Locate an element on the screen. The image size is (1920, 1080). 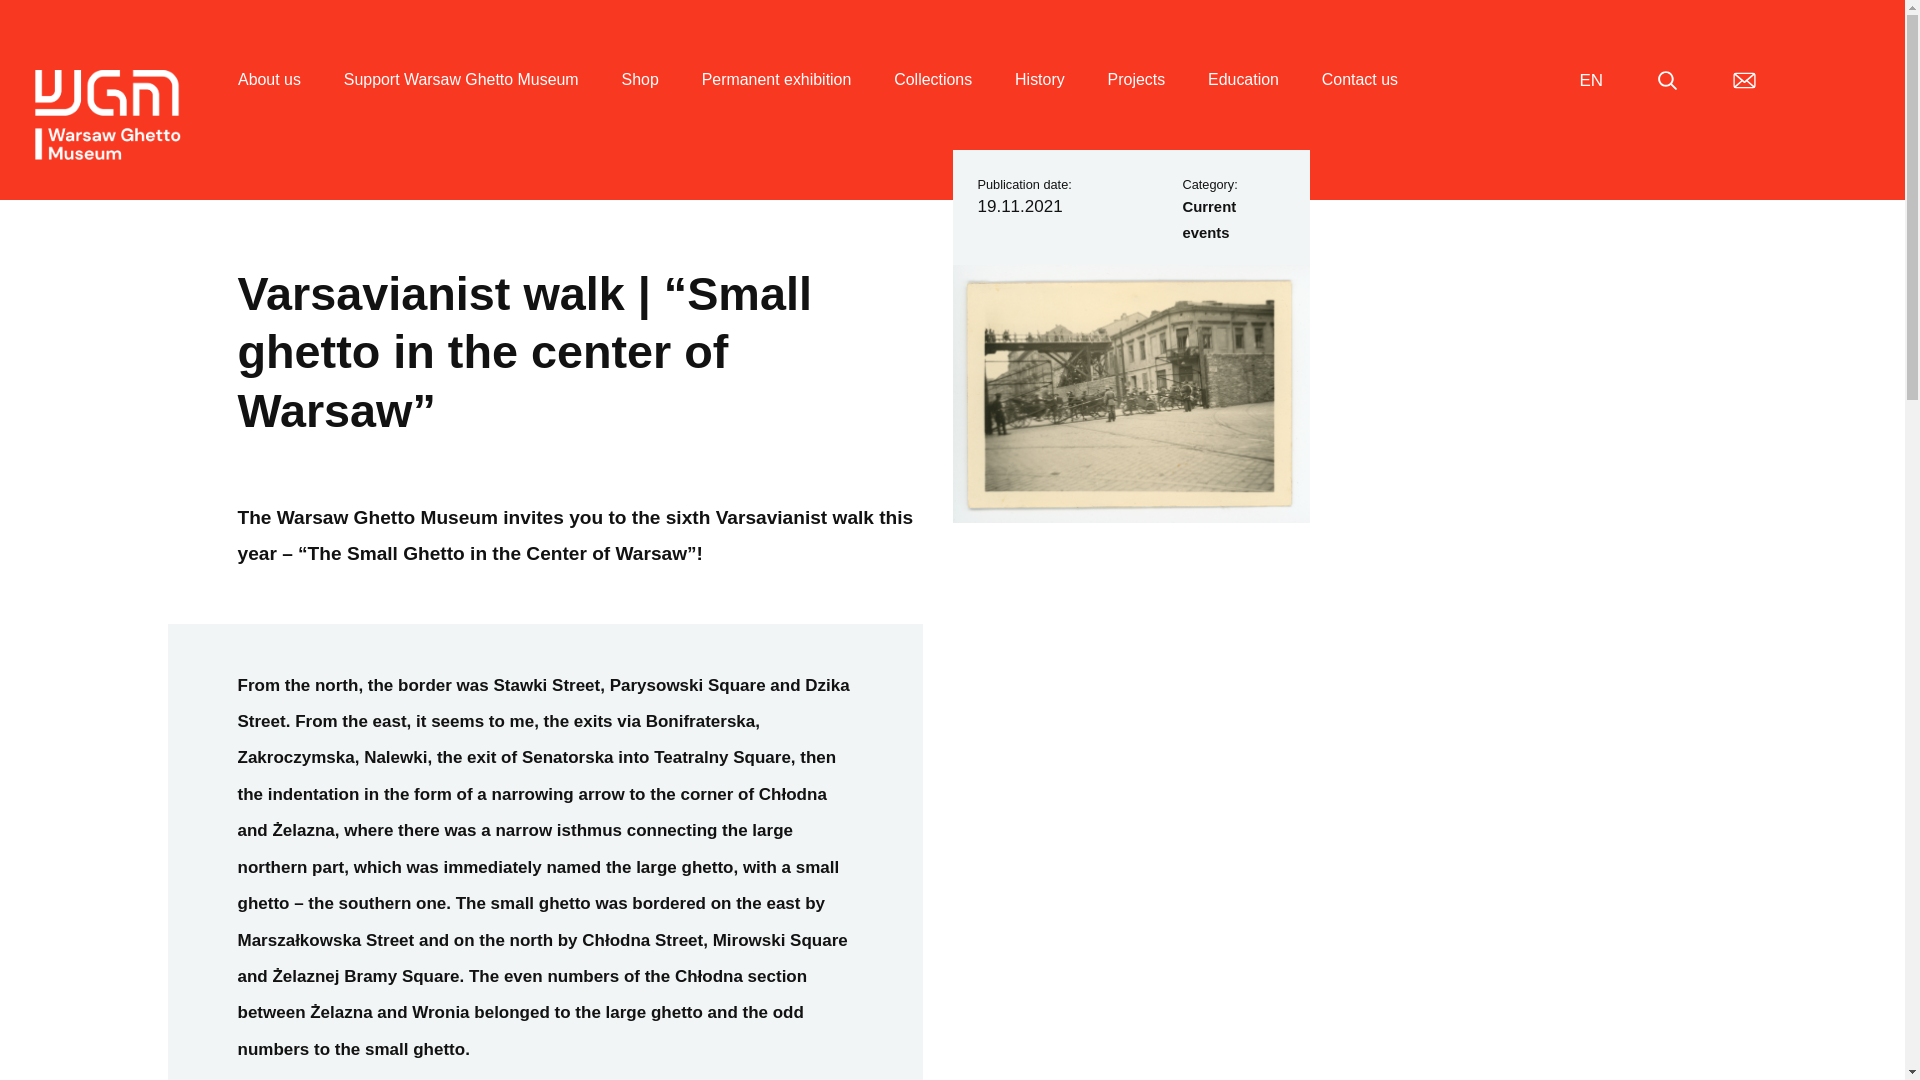
Collections is located at coordinates (932, 103).